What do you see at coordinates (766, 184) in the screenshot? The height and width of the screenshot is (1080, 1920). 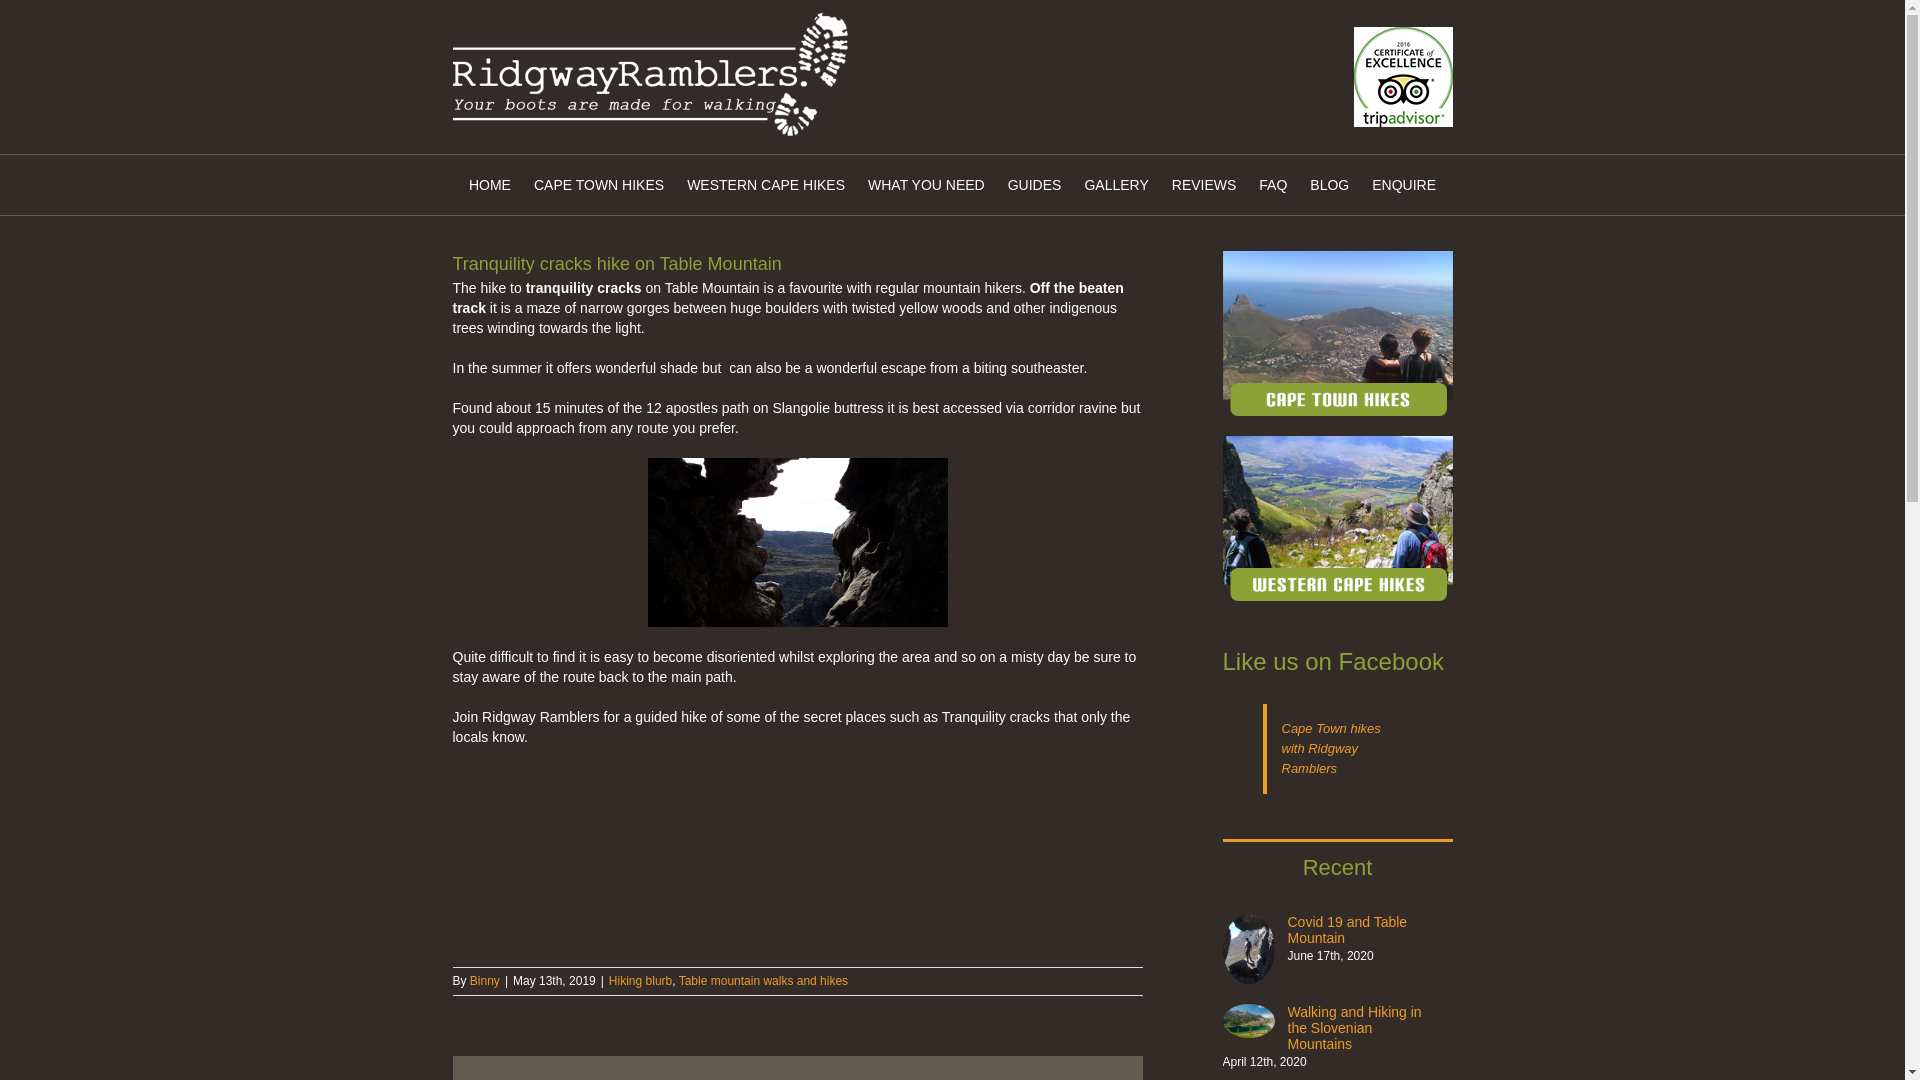 I see `WESTERN CAPE HIKES` at bounding box center [766, 184].